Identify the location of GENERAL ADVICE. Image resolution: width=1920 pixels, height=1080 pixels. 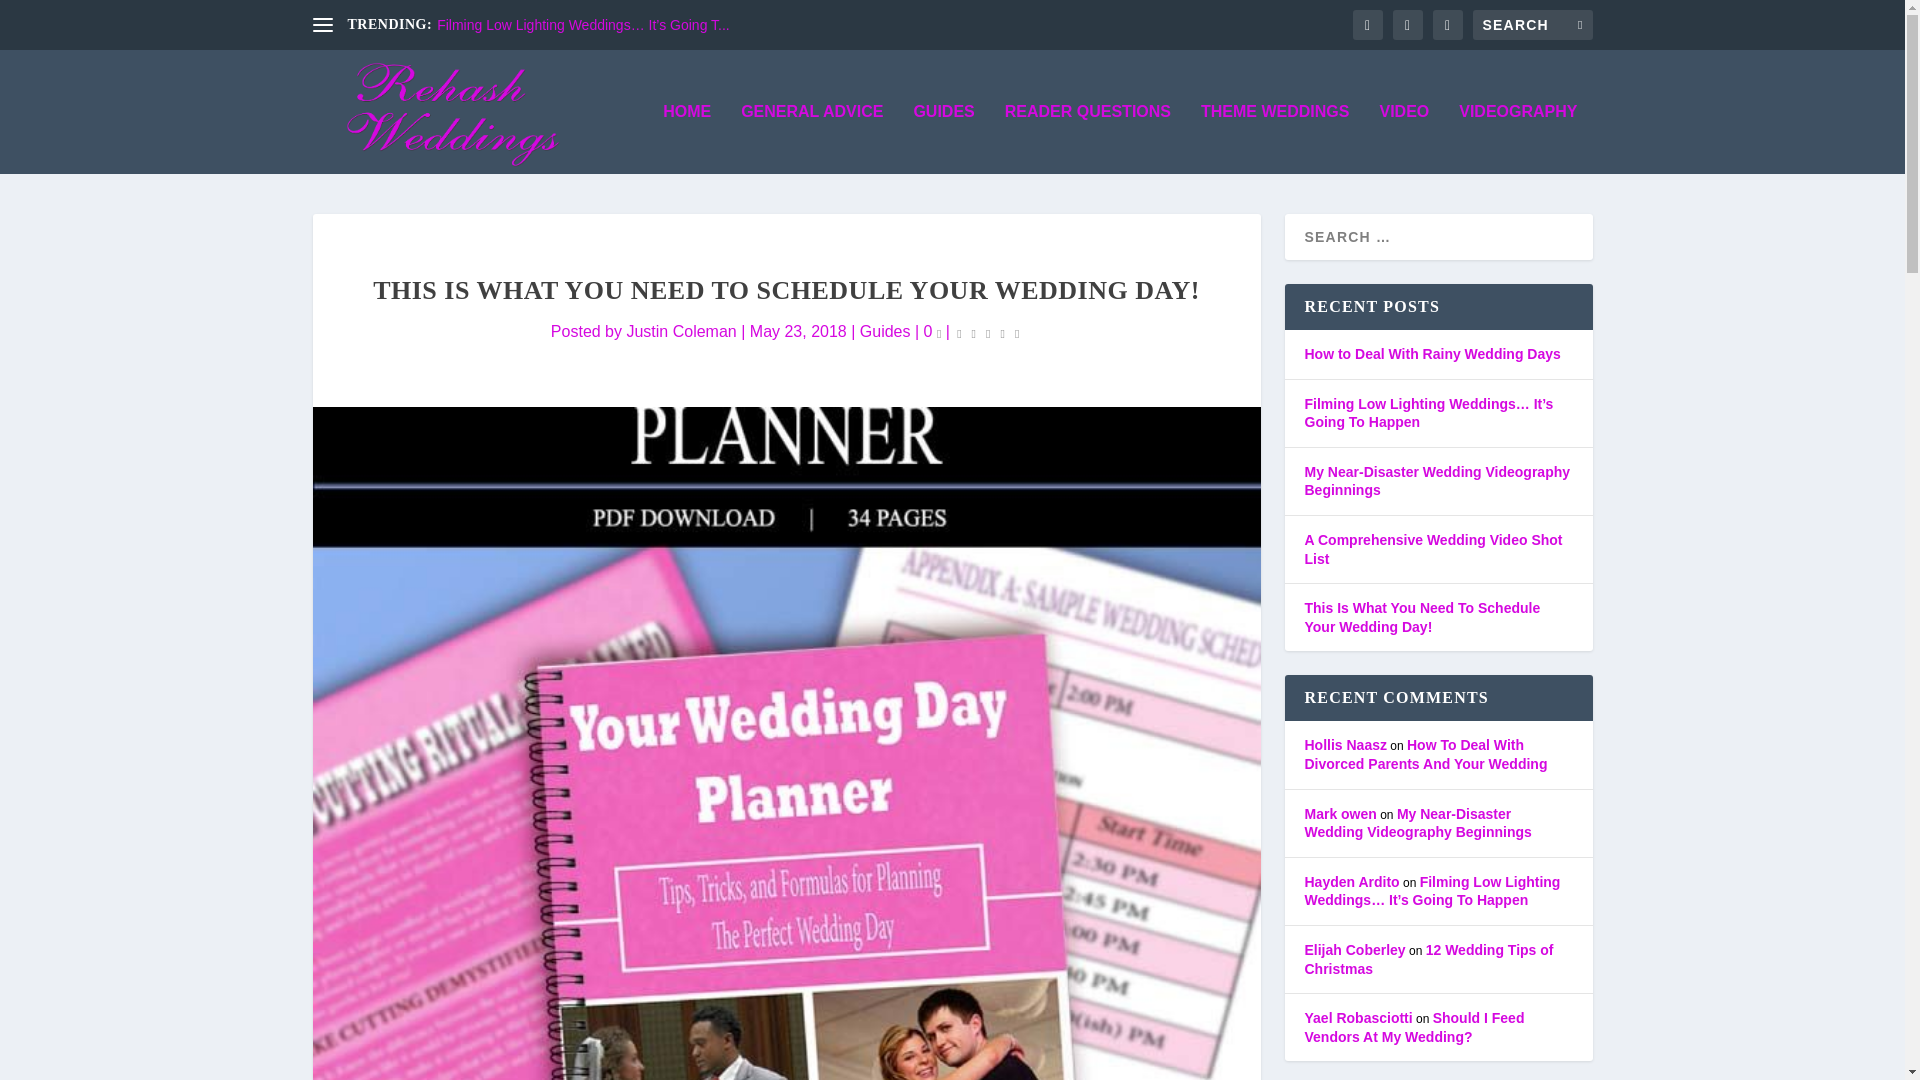
(812, 138).